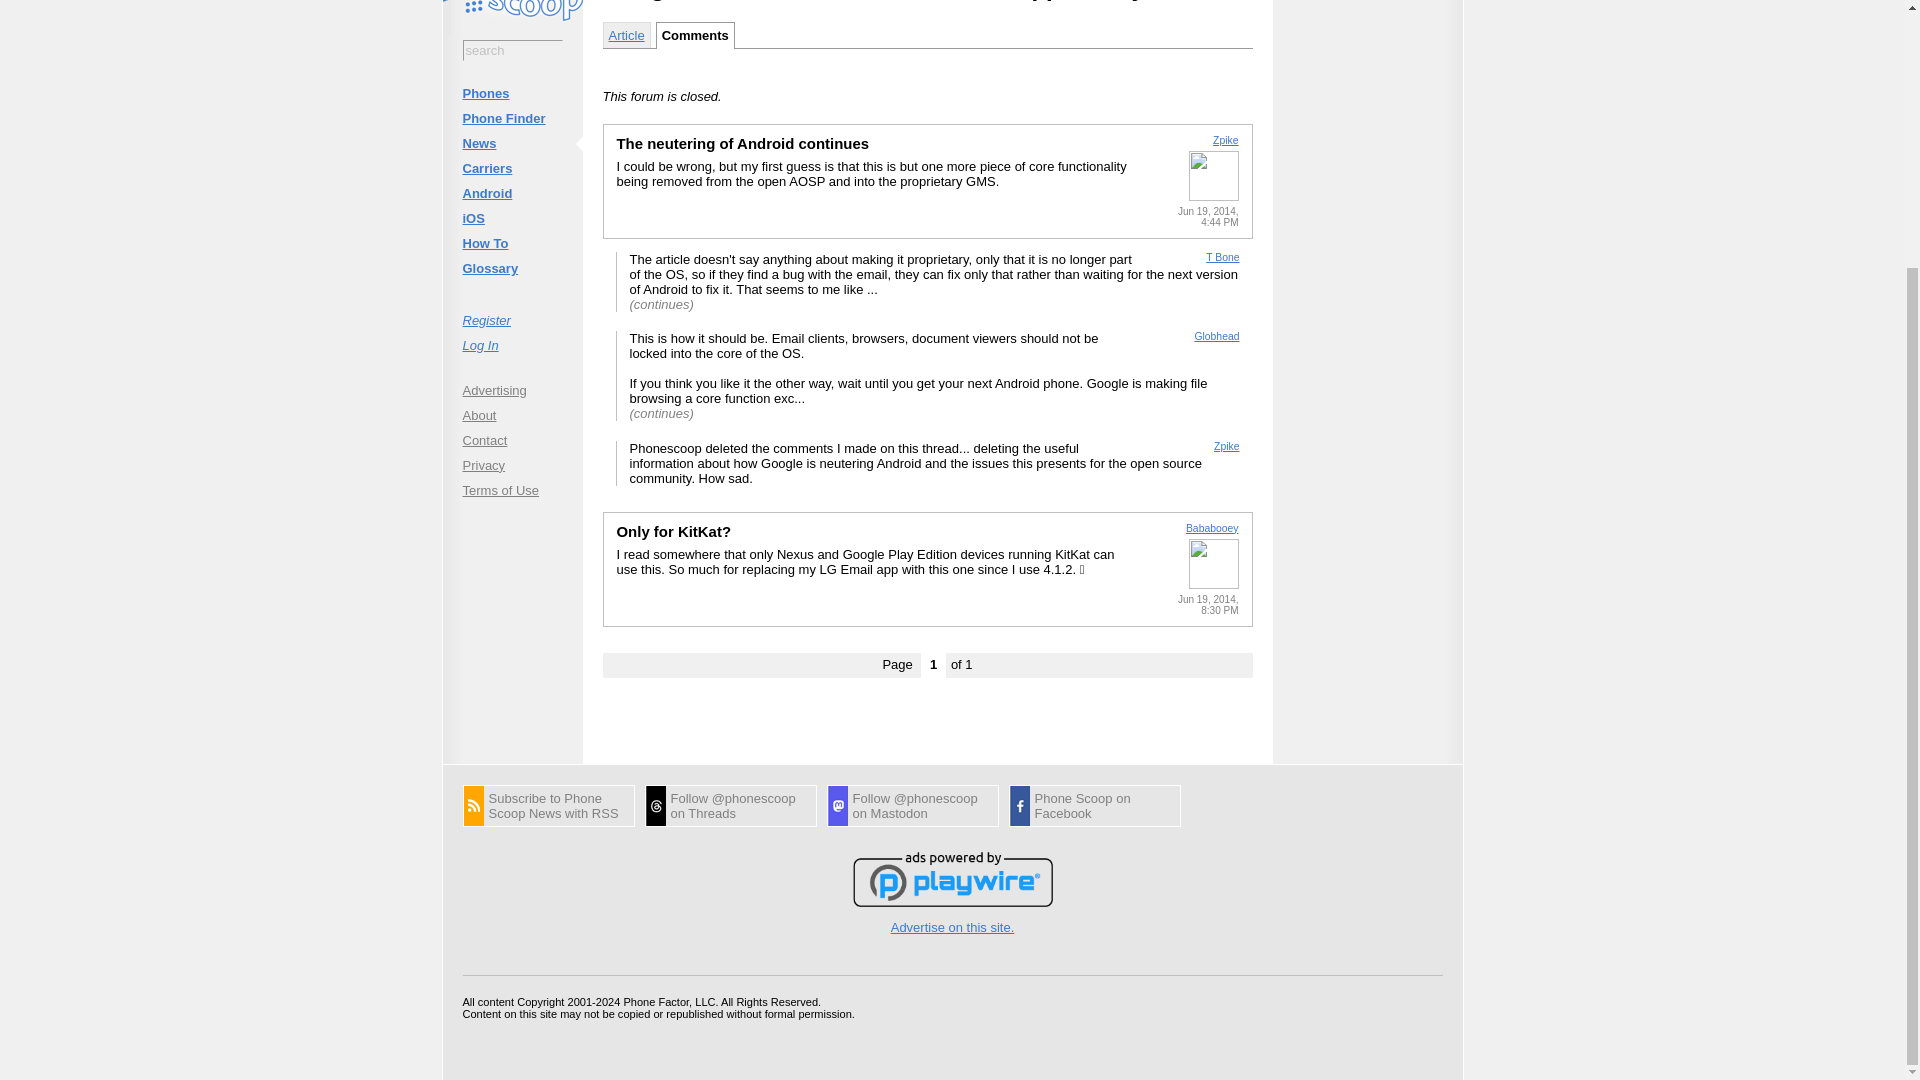  Describe the element at coordinates (626, 34) in the screenshot. I see `Article` at that location.